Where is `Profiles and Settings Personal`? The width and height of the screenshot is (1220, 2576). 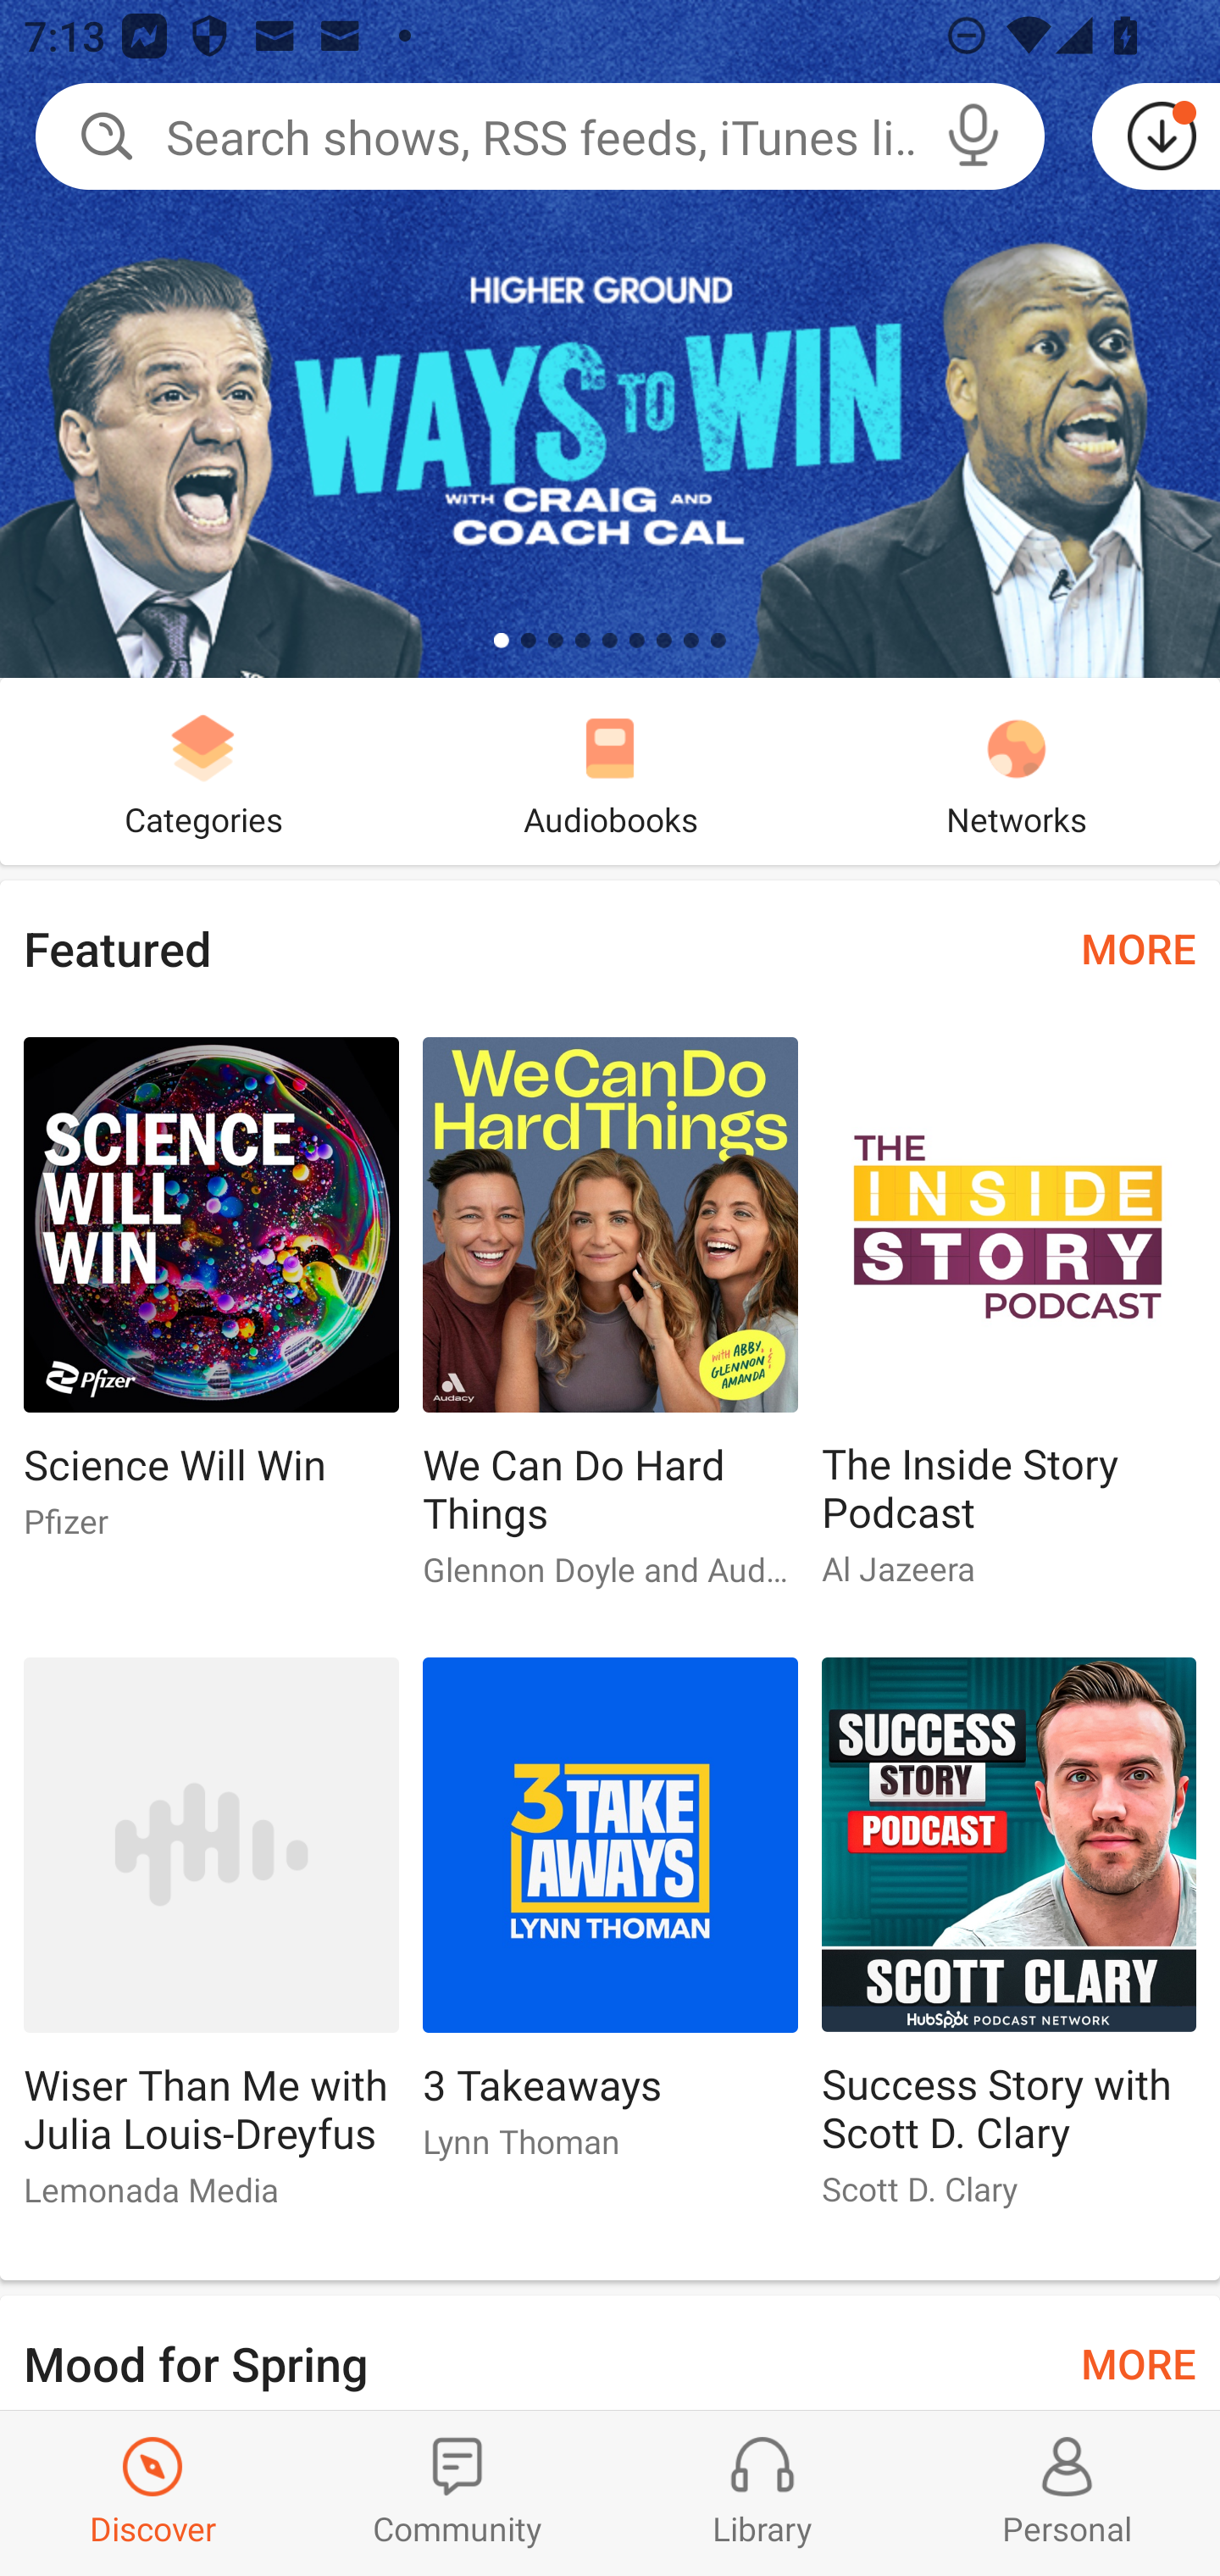
Profiles and Settings Personal is located at coordinates (1067, 2493).